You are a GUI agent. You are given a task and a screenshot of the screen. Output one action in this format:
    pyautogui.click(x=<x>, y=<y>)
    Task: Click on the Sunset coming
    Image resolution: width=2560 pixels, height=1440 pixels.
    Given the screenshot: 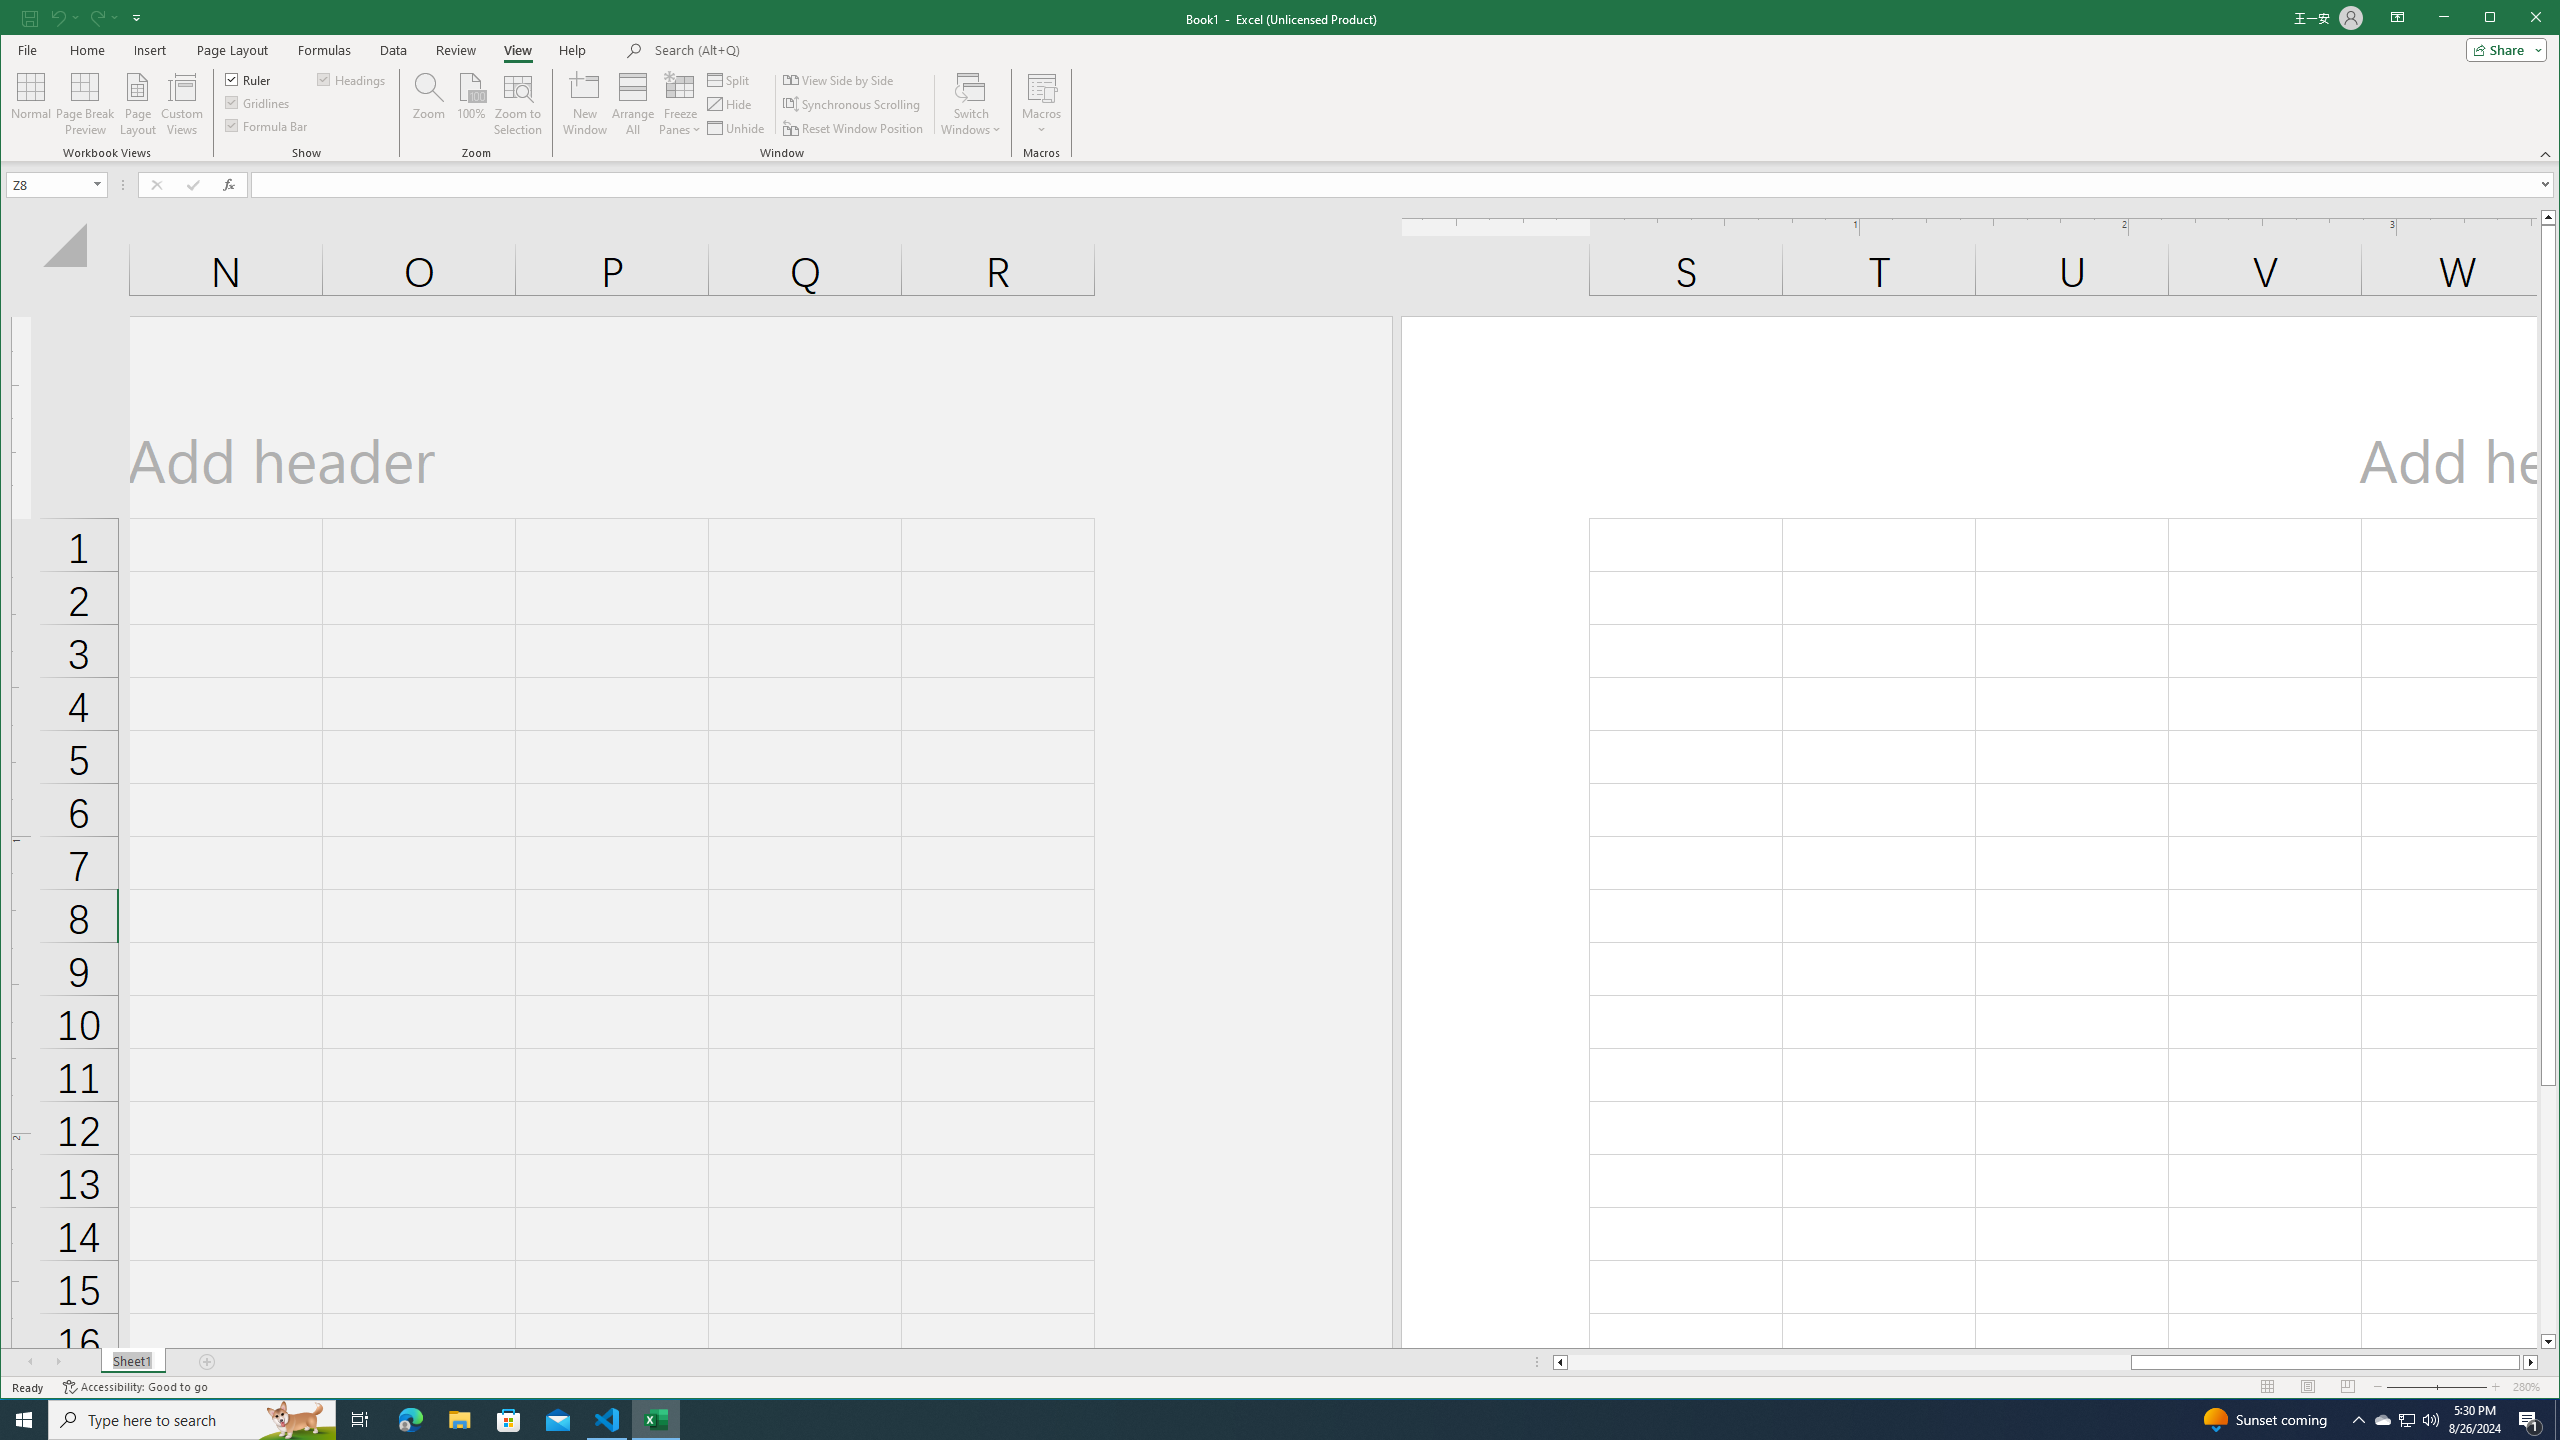 What is the action you would take?
    pyautogui.click(x=2265, y=1420)
    